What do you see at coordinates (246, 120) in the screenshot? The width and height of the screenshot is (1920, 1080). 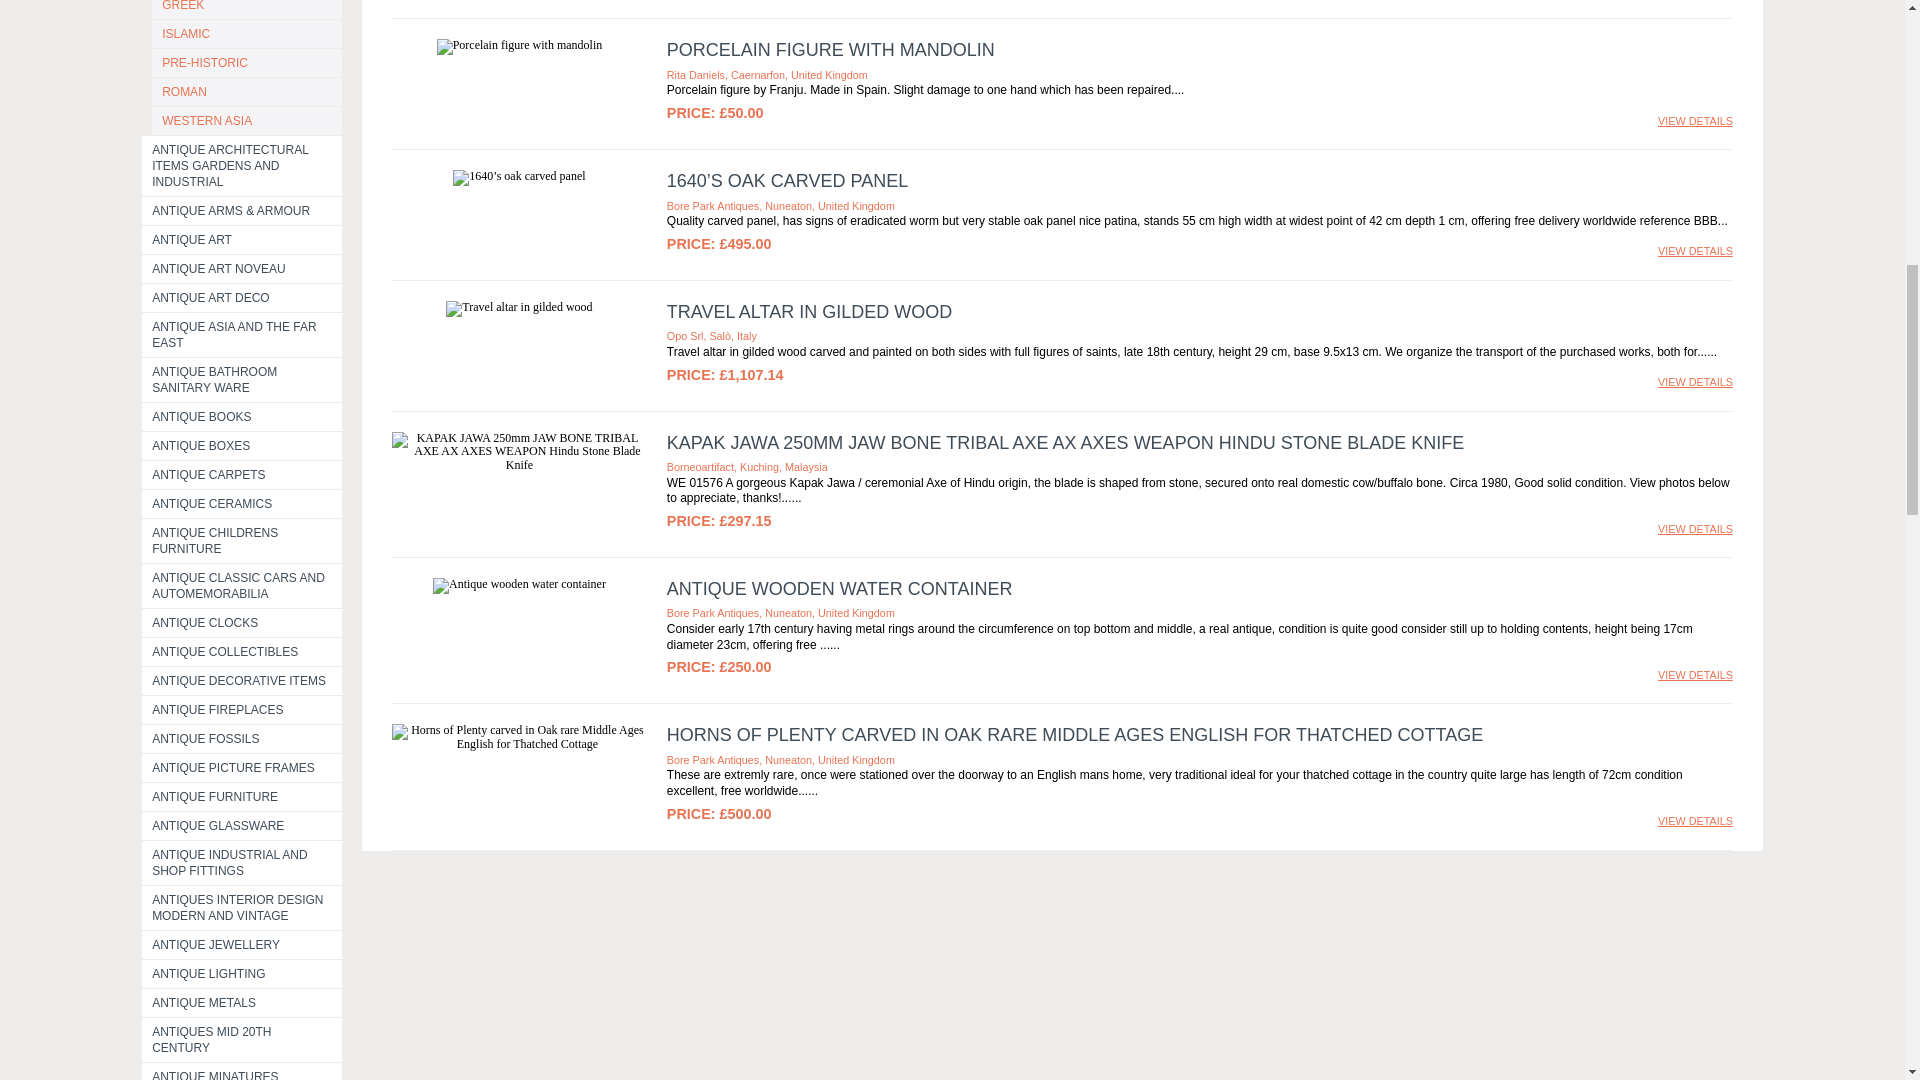 I see `WESTERN ASIA` at bounding box center [246, 120].